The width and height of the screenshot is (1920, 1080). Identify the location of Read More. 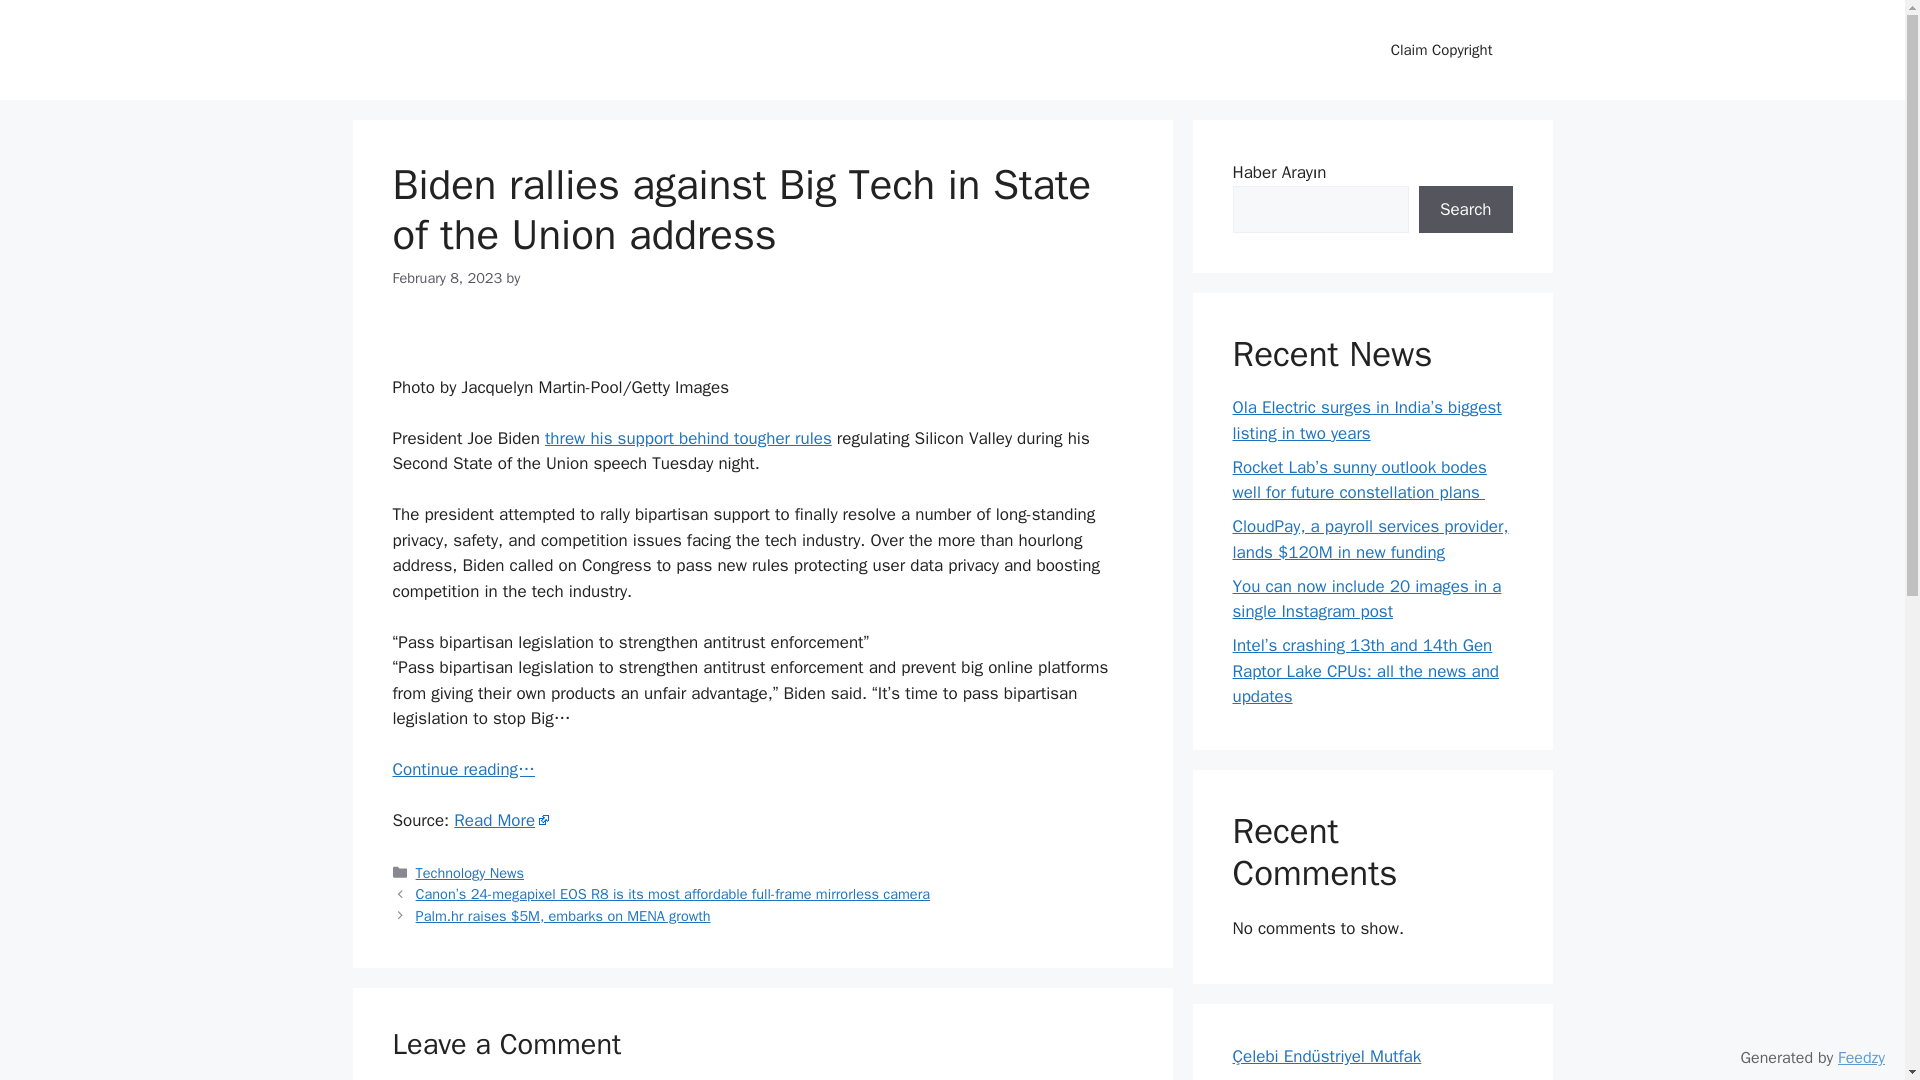
(501, 820).